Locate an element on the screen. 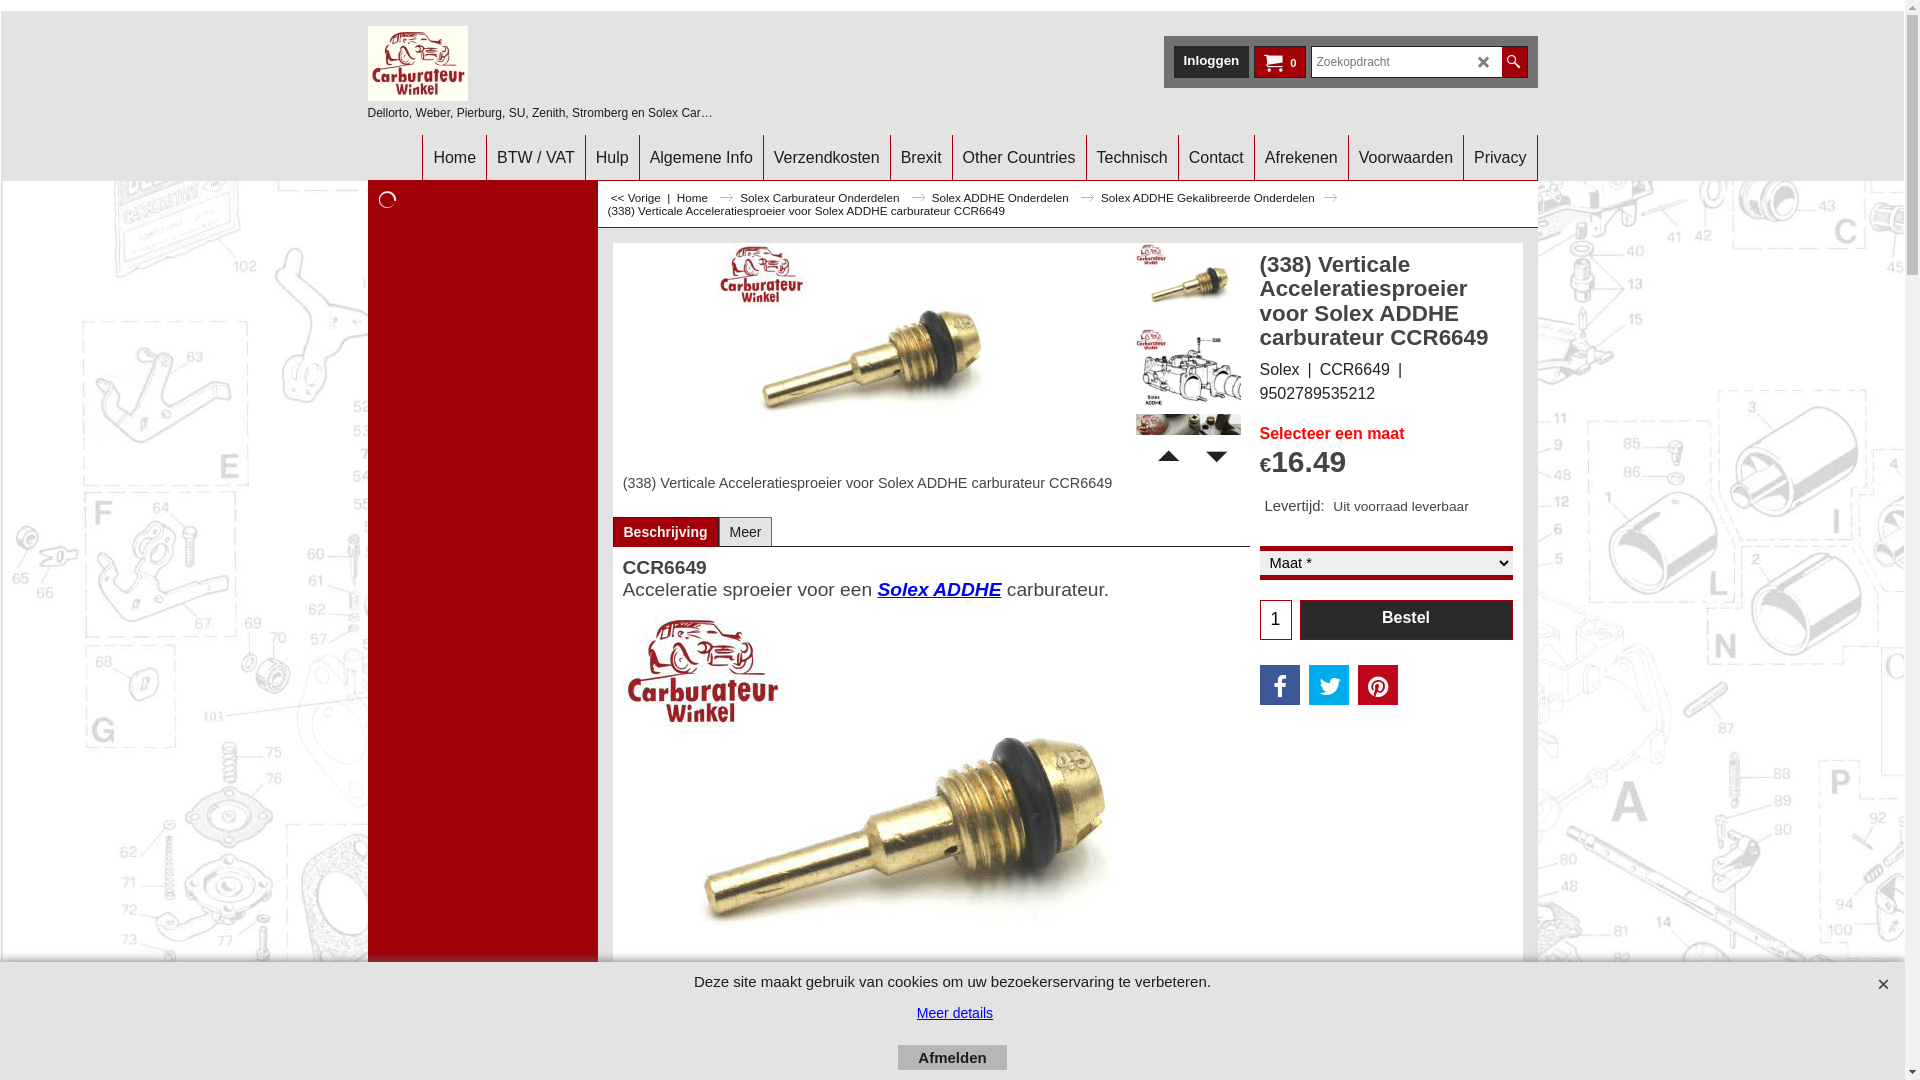 The width and height of the screenshot is (1920, 1080). 1 is located at coordinates (1275, 620).